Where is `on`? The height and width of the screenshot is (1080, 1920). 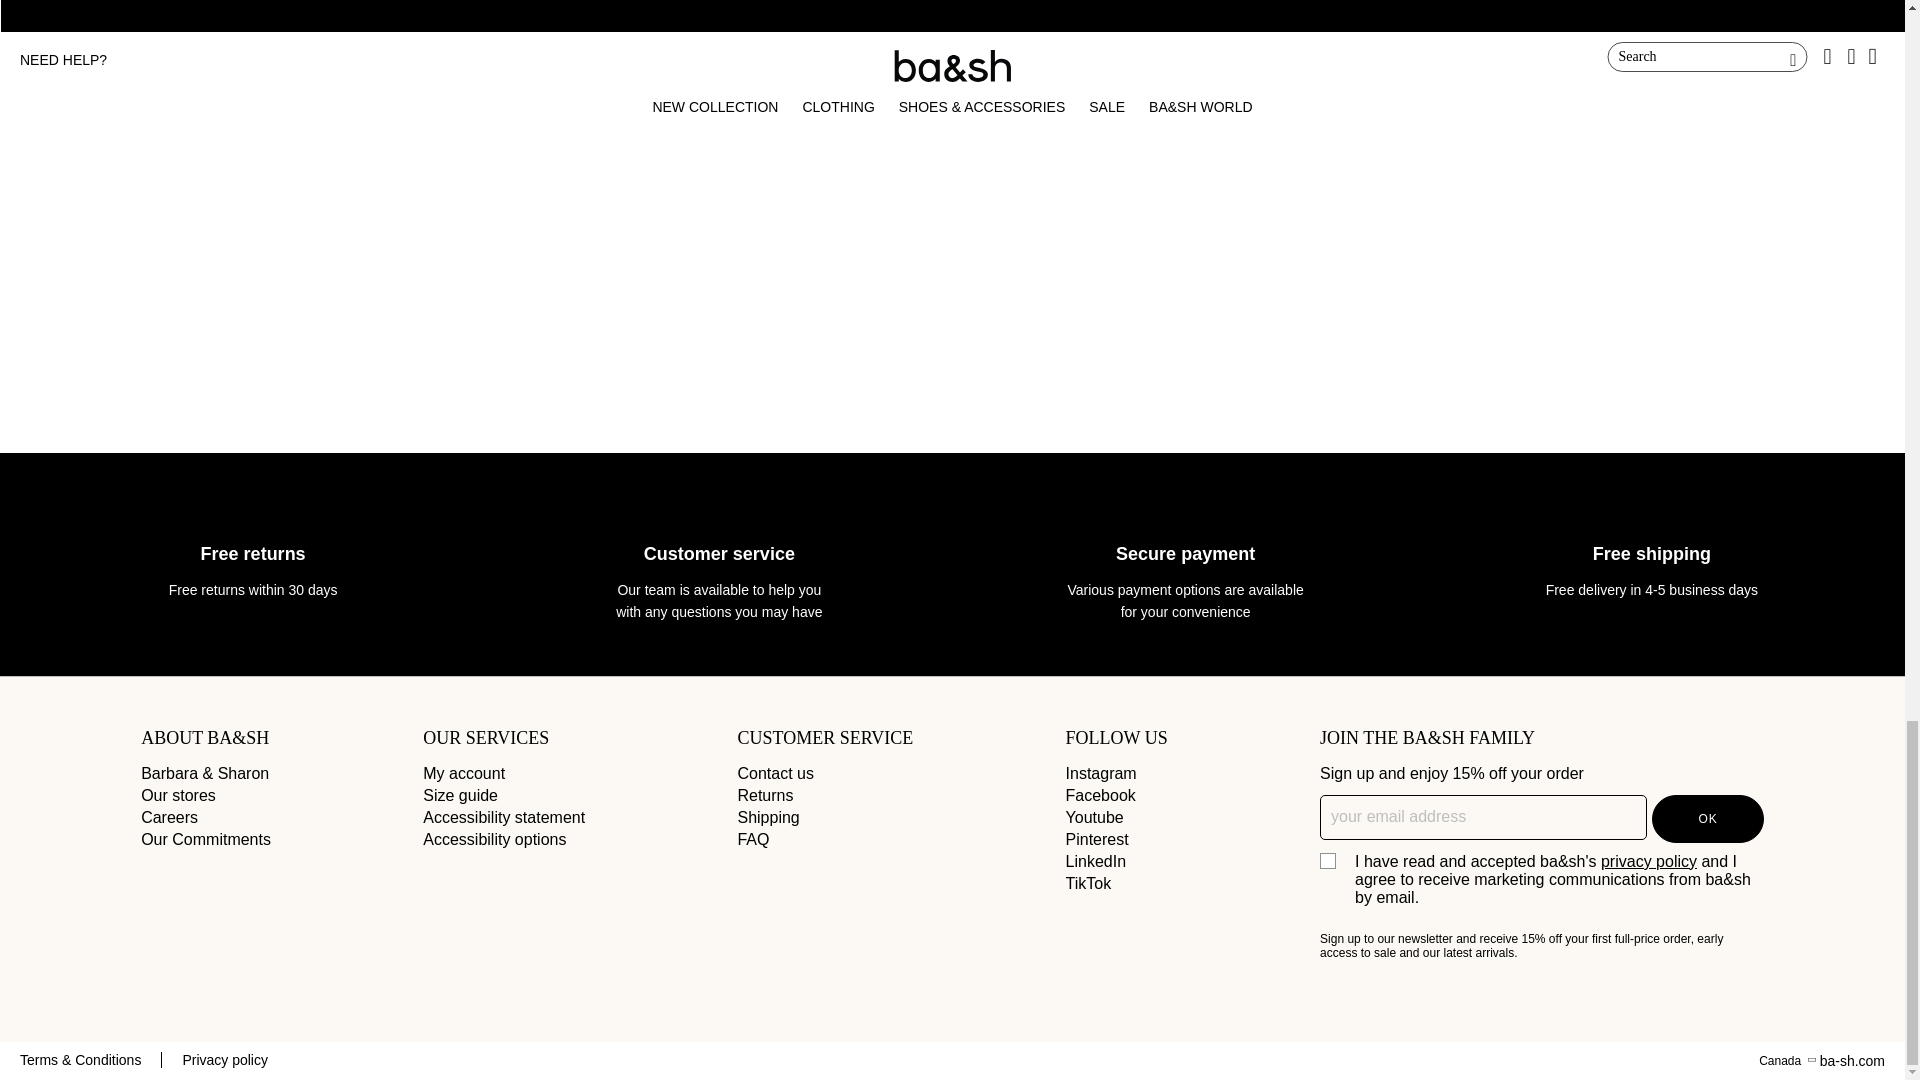
on is located at coordinates (1326, 860).